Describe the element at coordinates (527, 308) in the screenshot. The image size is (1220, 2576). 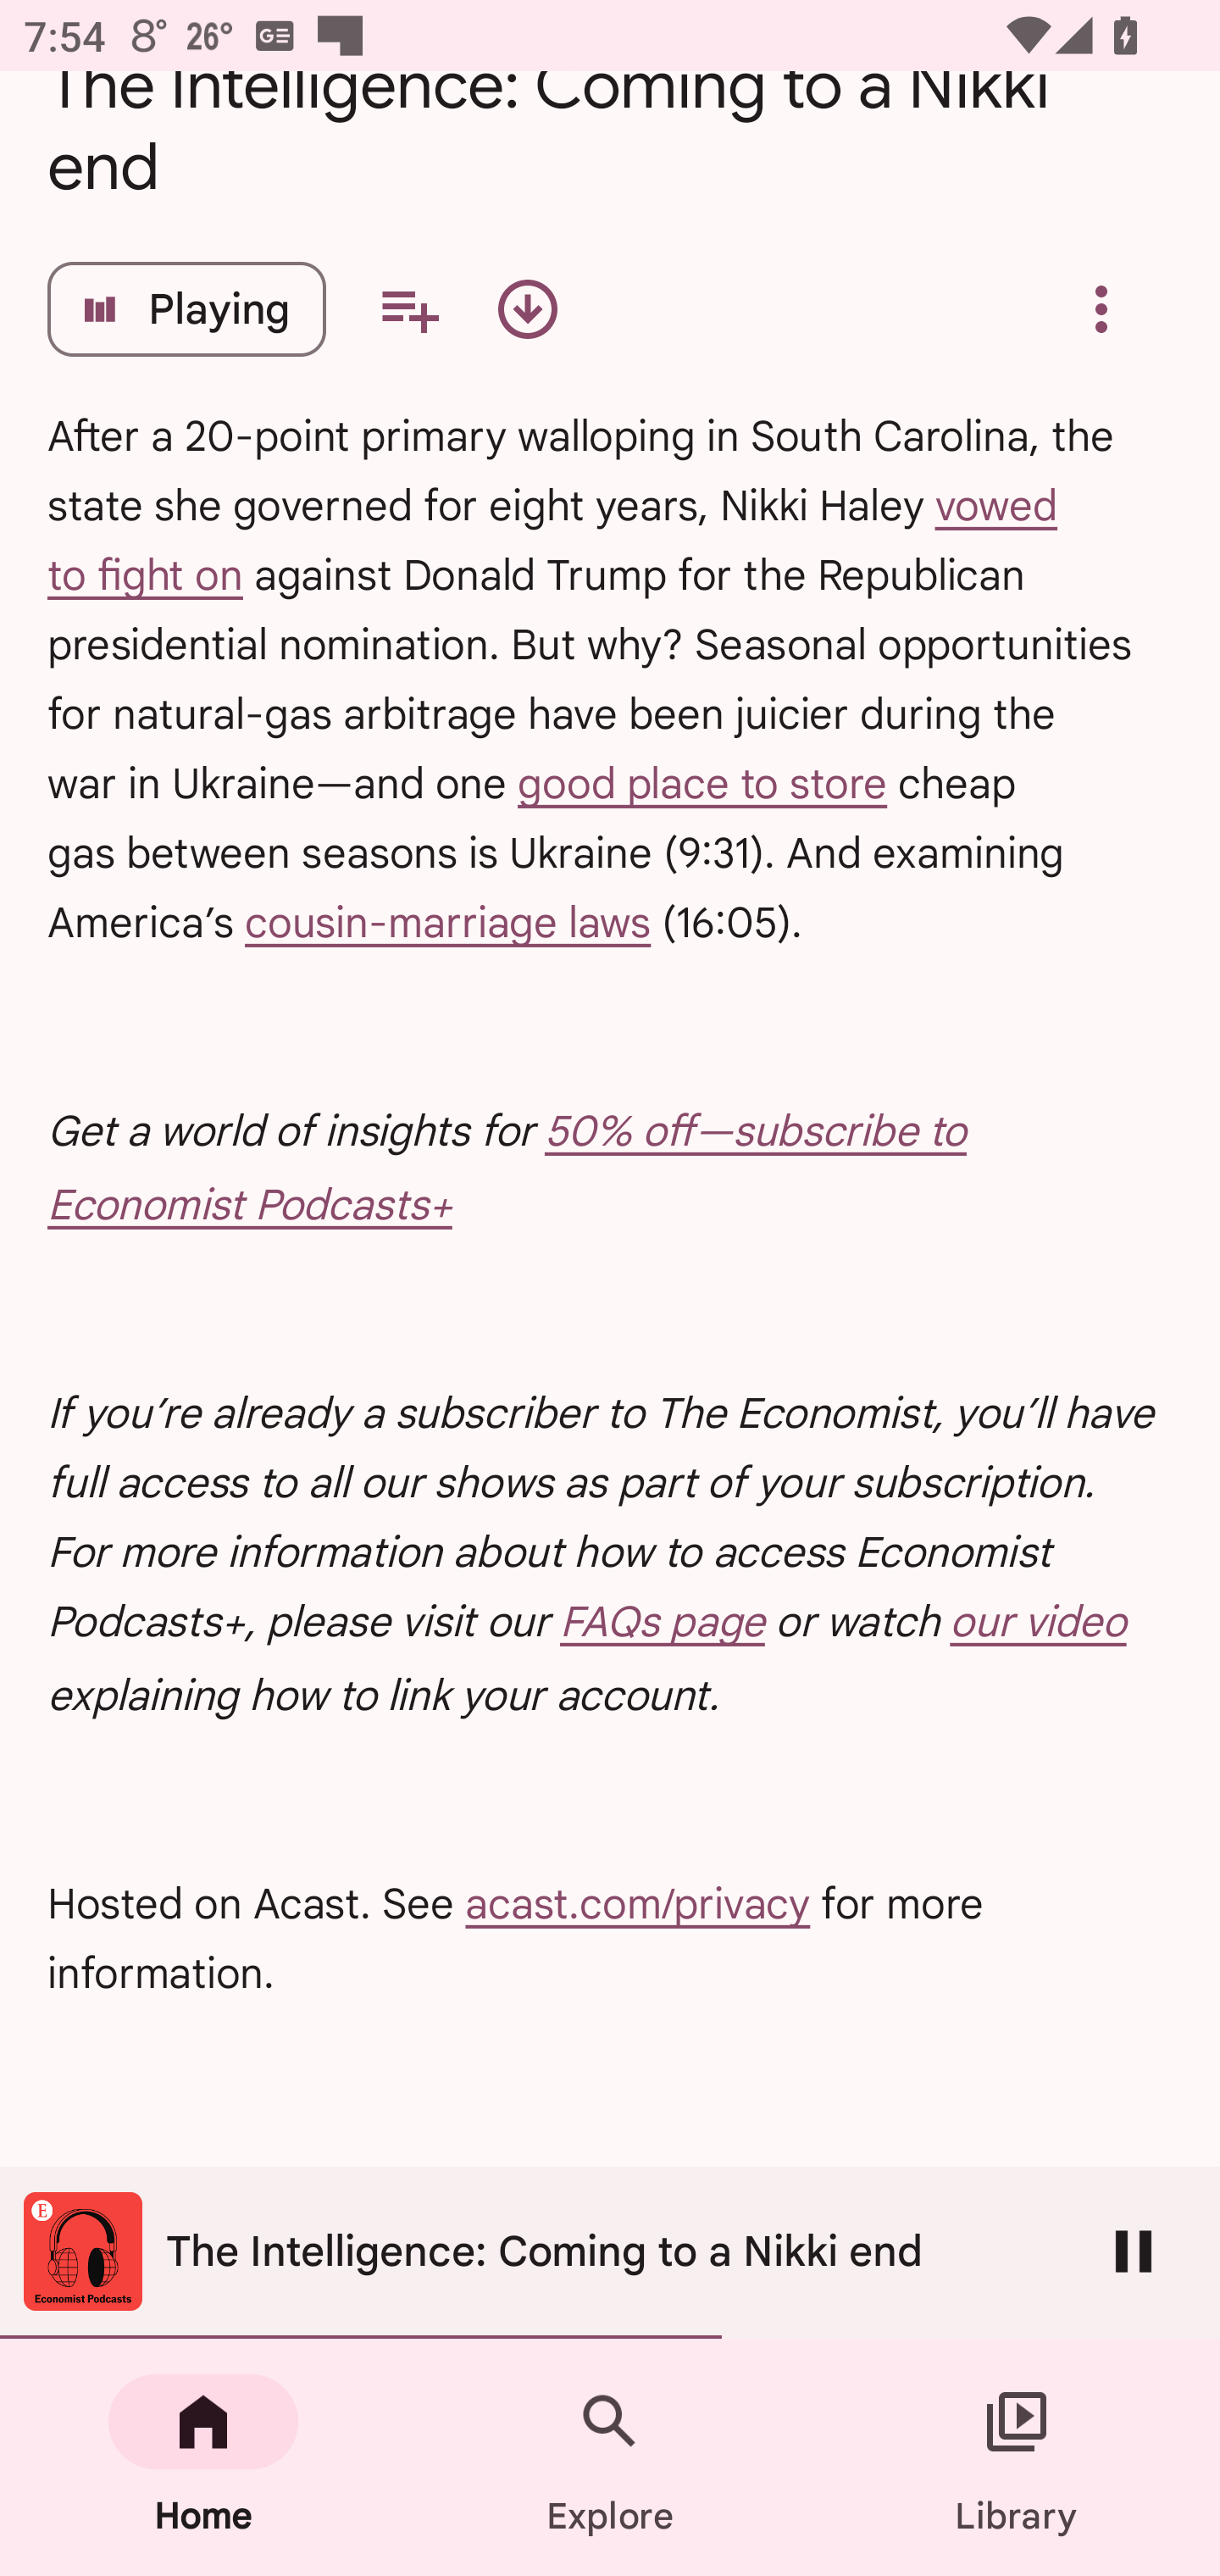
I see `Download episode` at that location.